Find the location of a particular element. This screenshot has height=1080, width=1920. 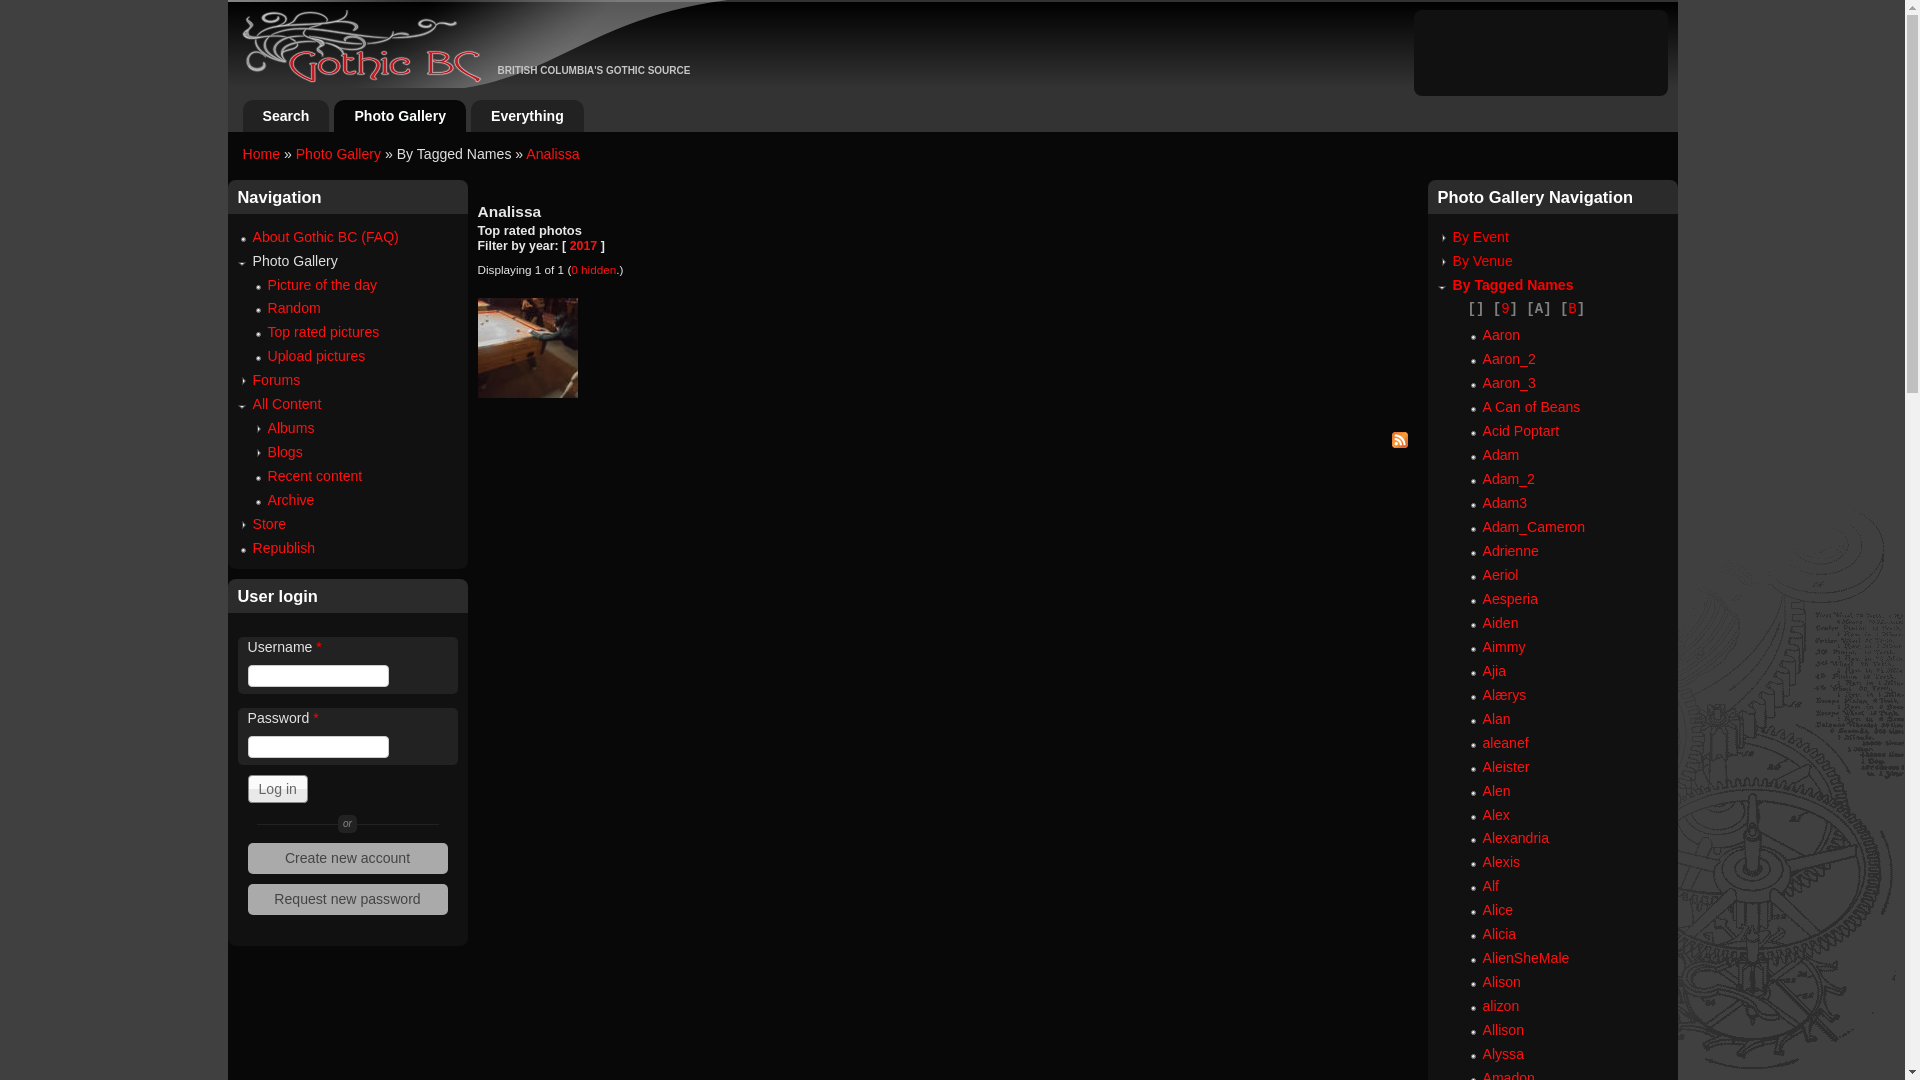

By Tagged Names is located at coordinates (1512, 285).